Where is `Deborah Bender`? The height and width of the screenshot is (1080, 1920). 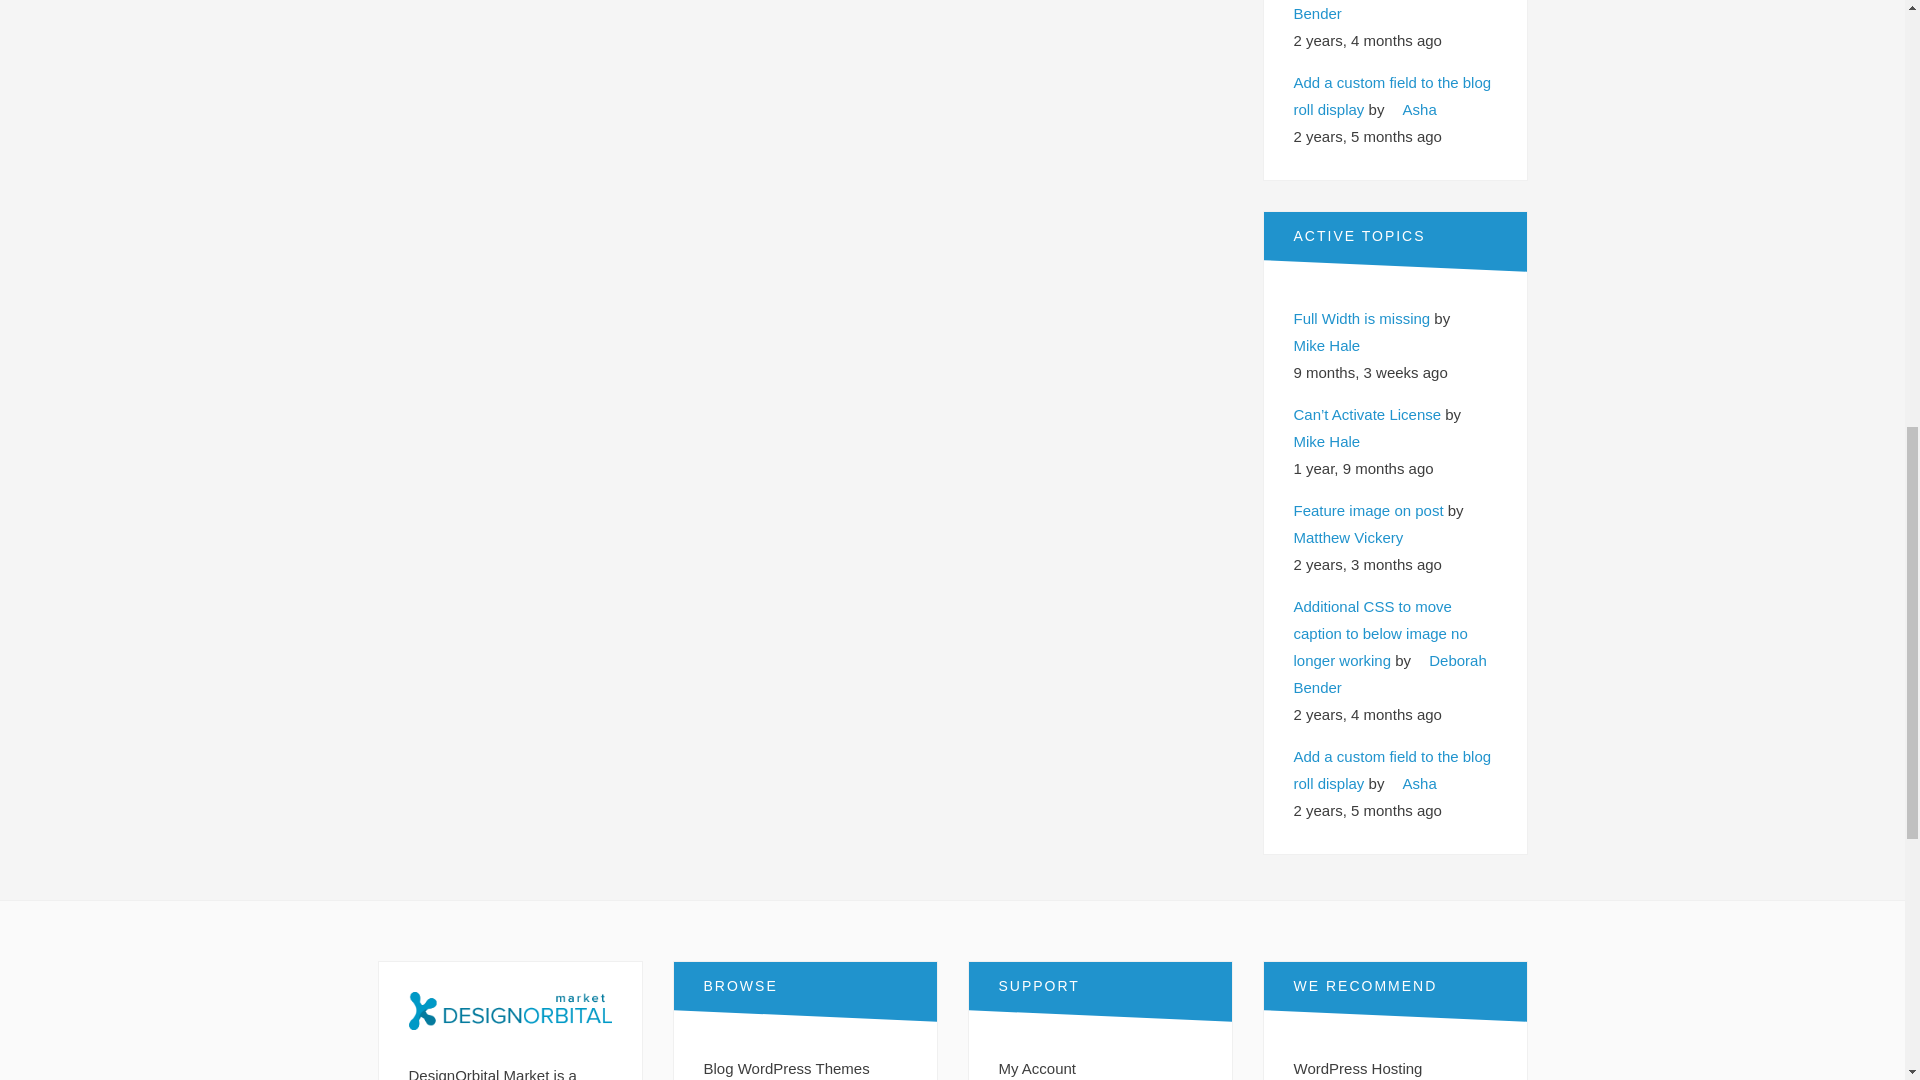 Deborah Bender is located at coordinates (1390, 10).